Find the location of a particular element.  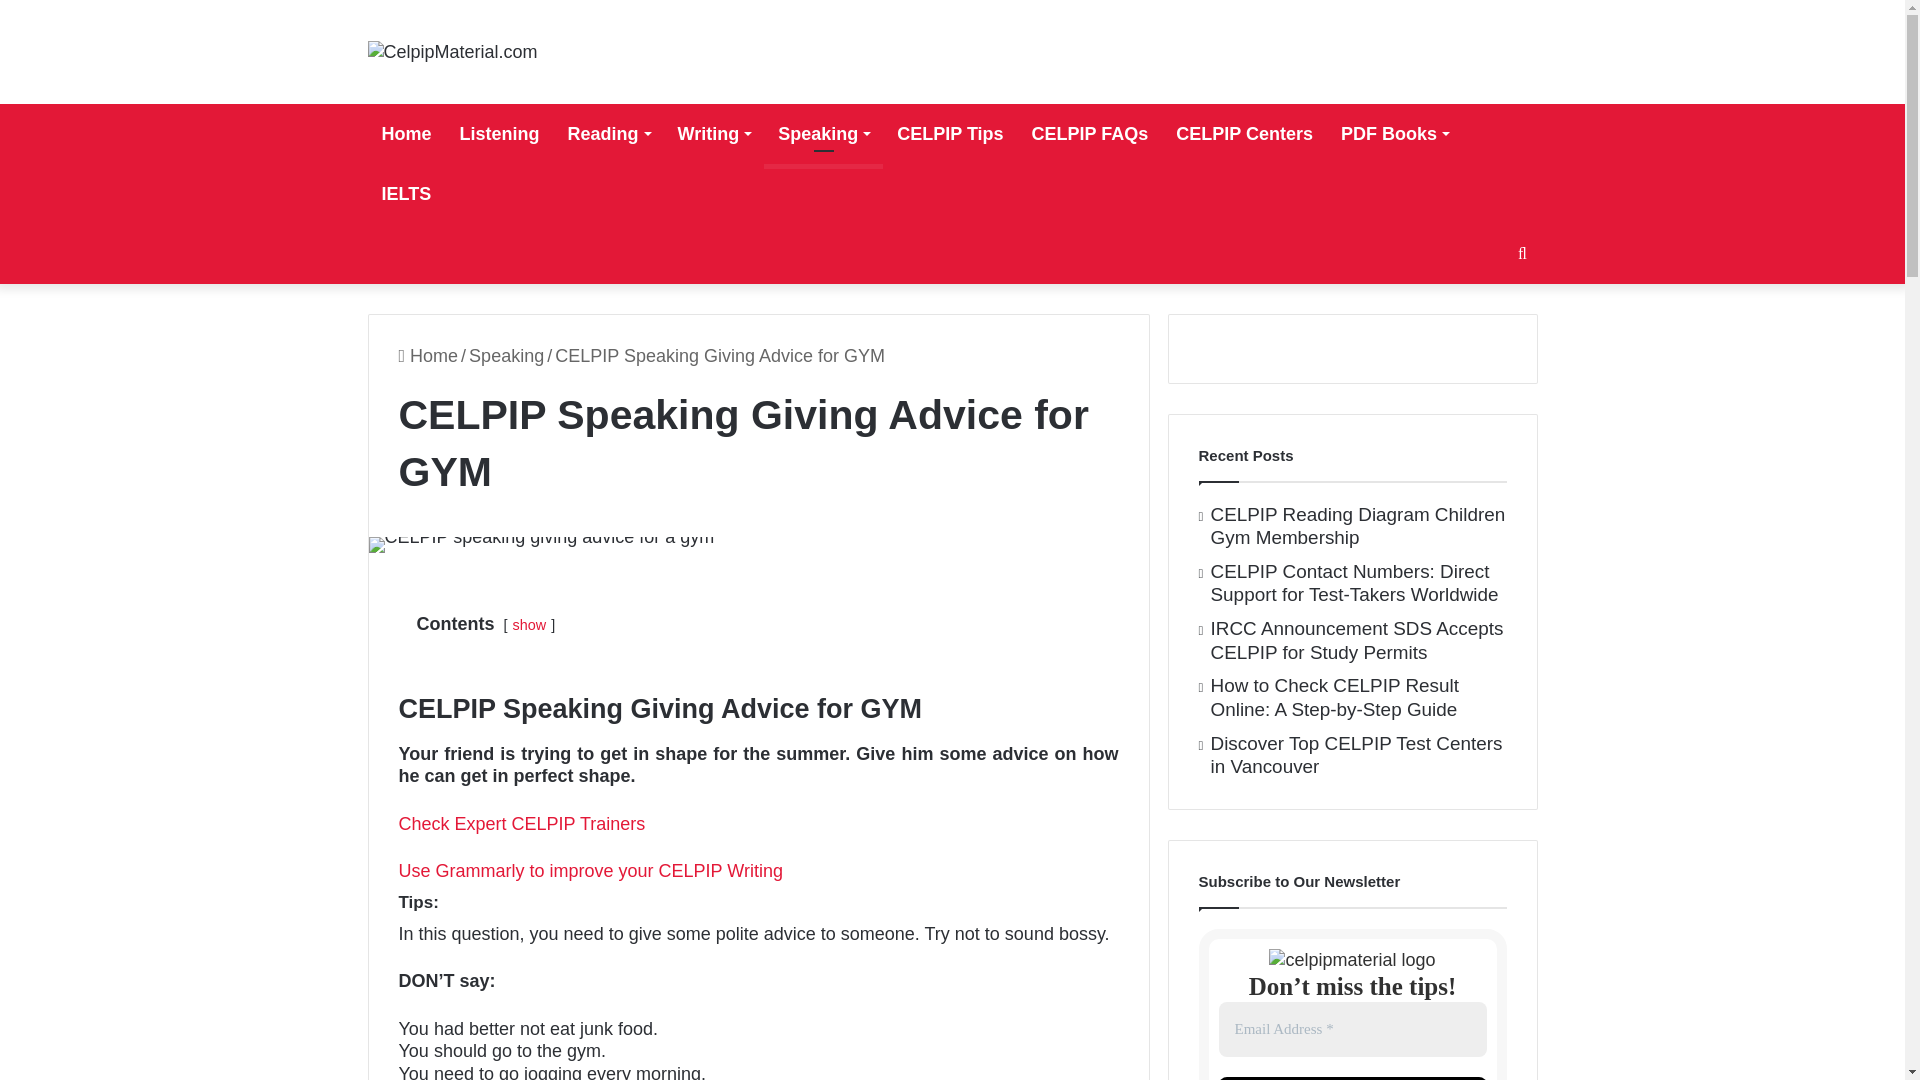

Use Grammarly to improve your CELPIP Writing is located at coordinates (589, 870).